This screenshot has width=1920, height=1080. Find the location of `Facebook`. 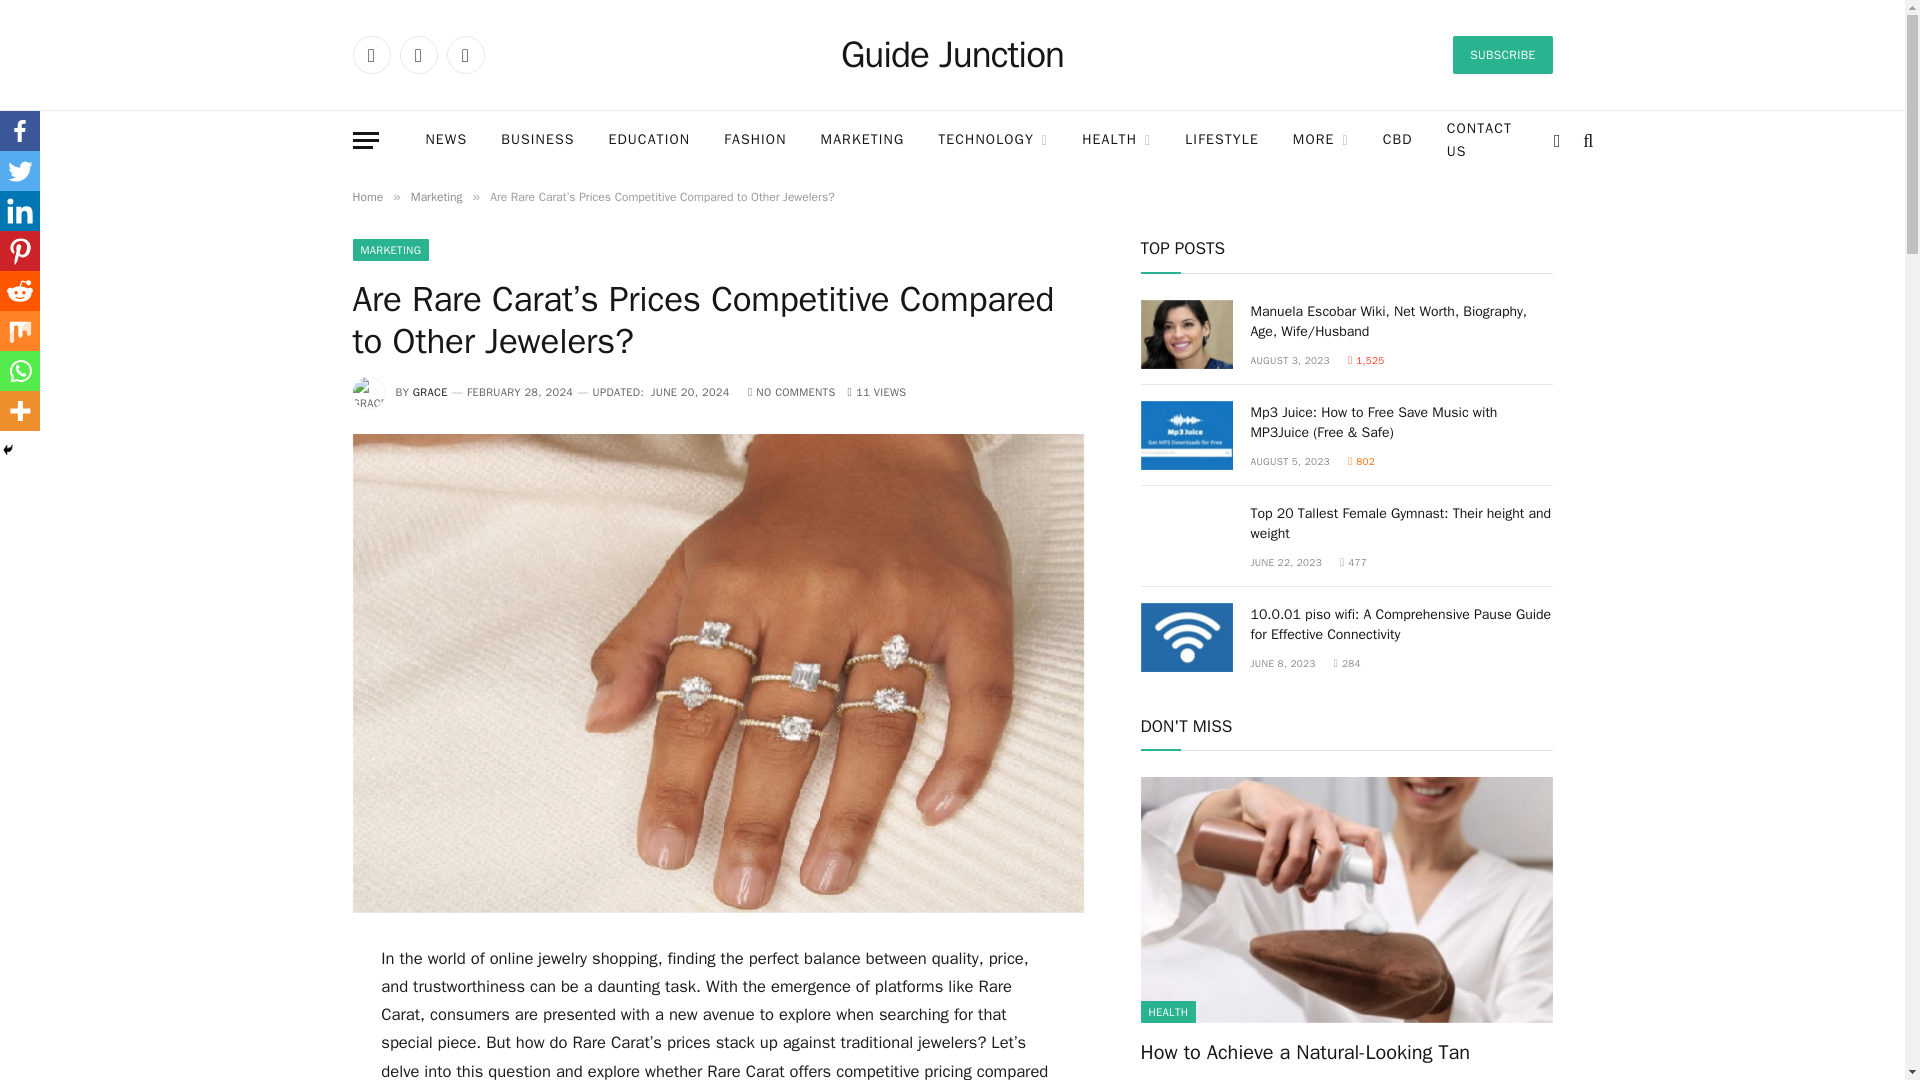

Facebook is located at coordinates (370, 54).